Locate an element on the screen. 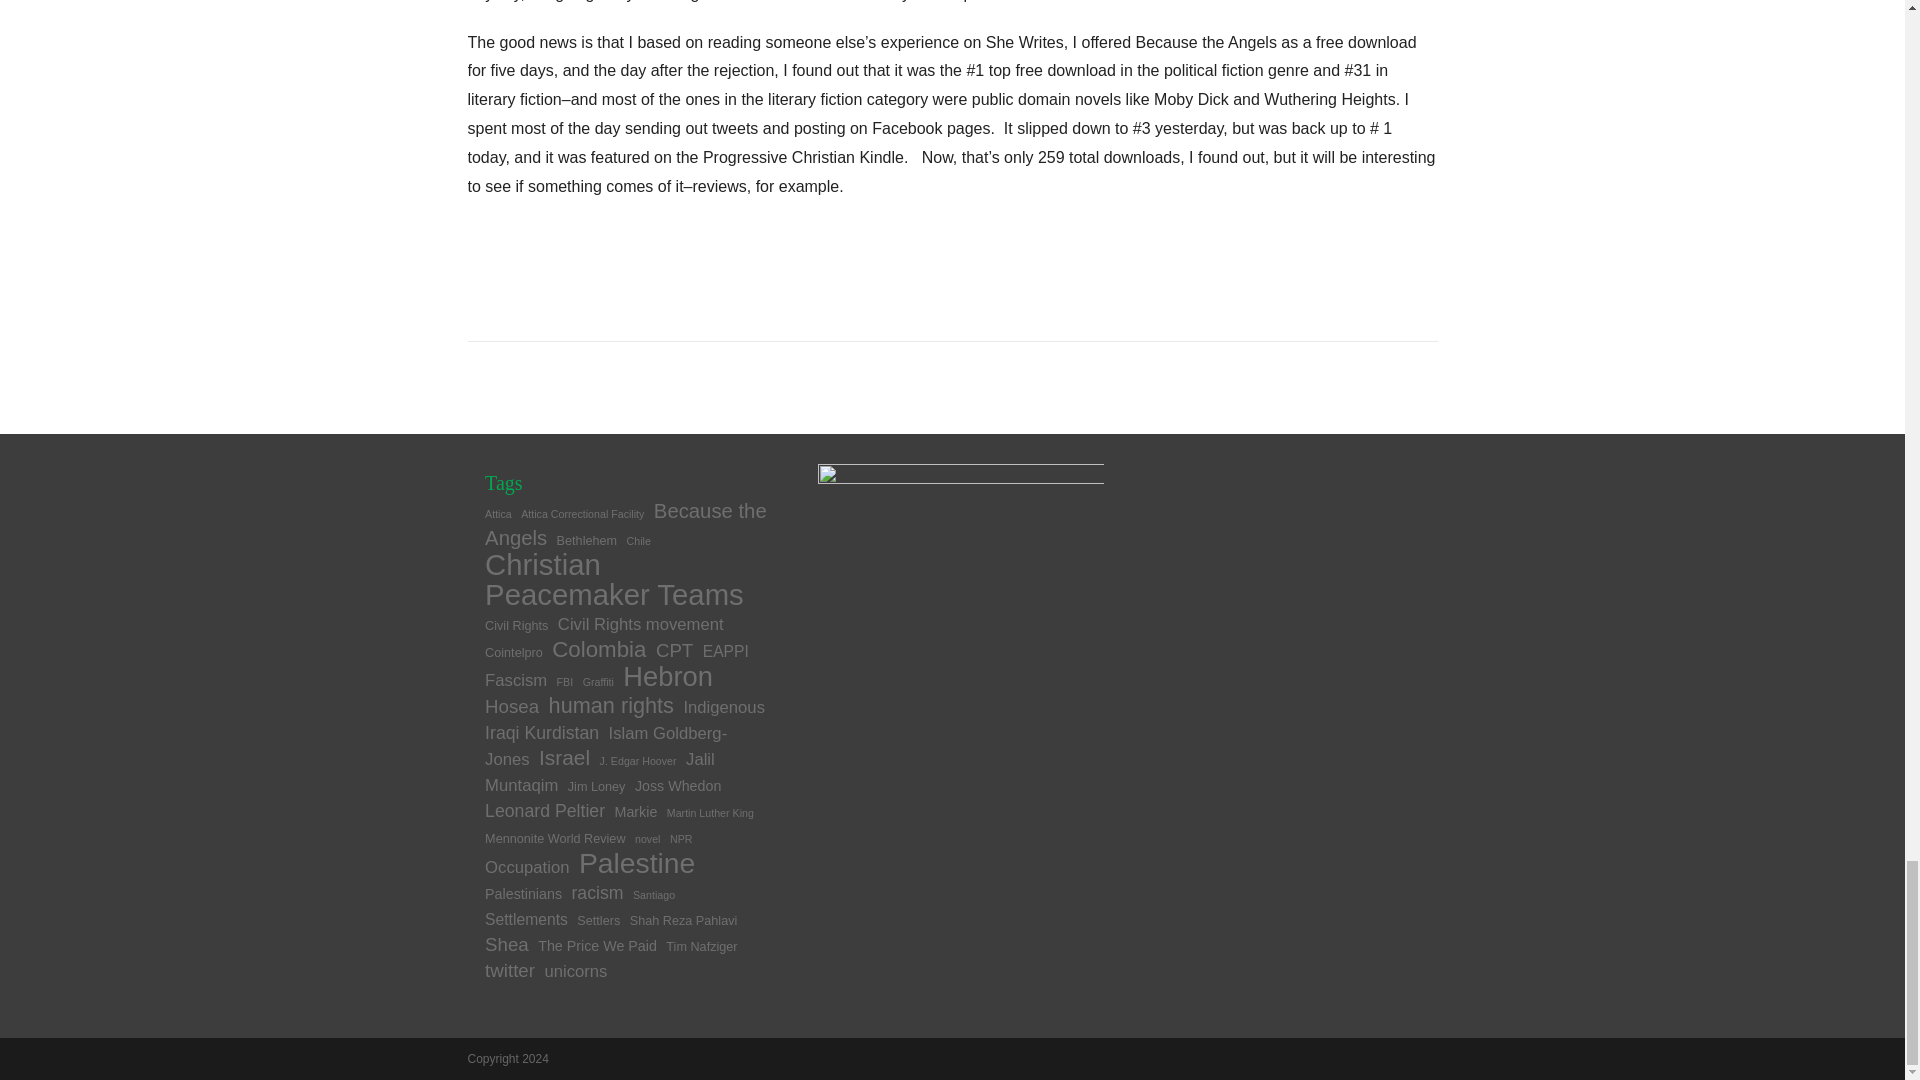 The height and width of the screenshot is (1080, 1920). EAPPI is located at coordinates (725, 650).